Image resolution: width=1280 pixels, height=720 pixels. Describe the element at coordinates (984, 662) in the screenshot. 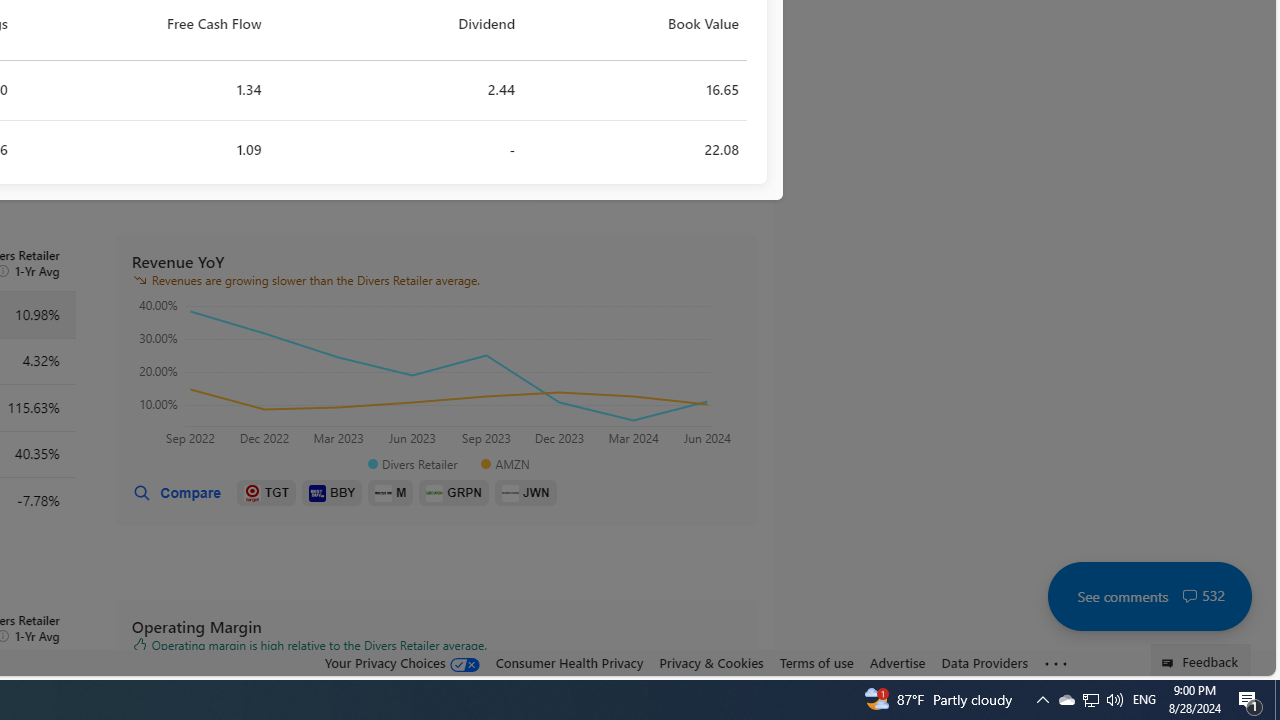

I see `Data Providers` at that location.